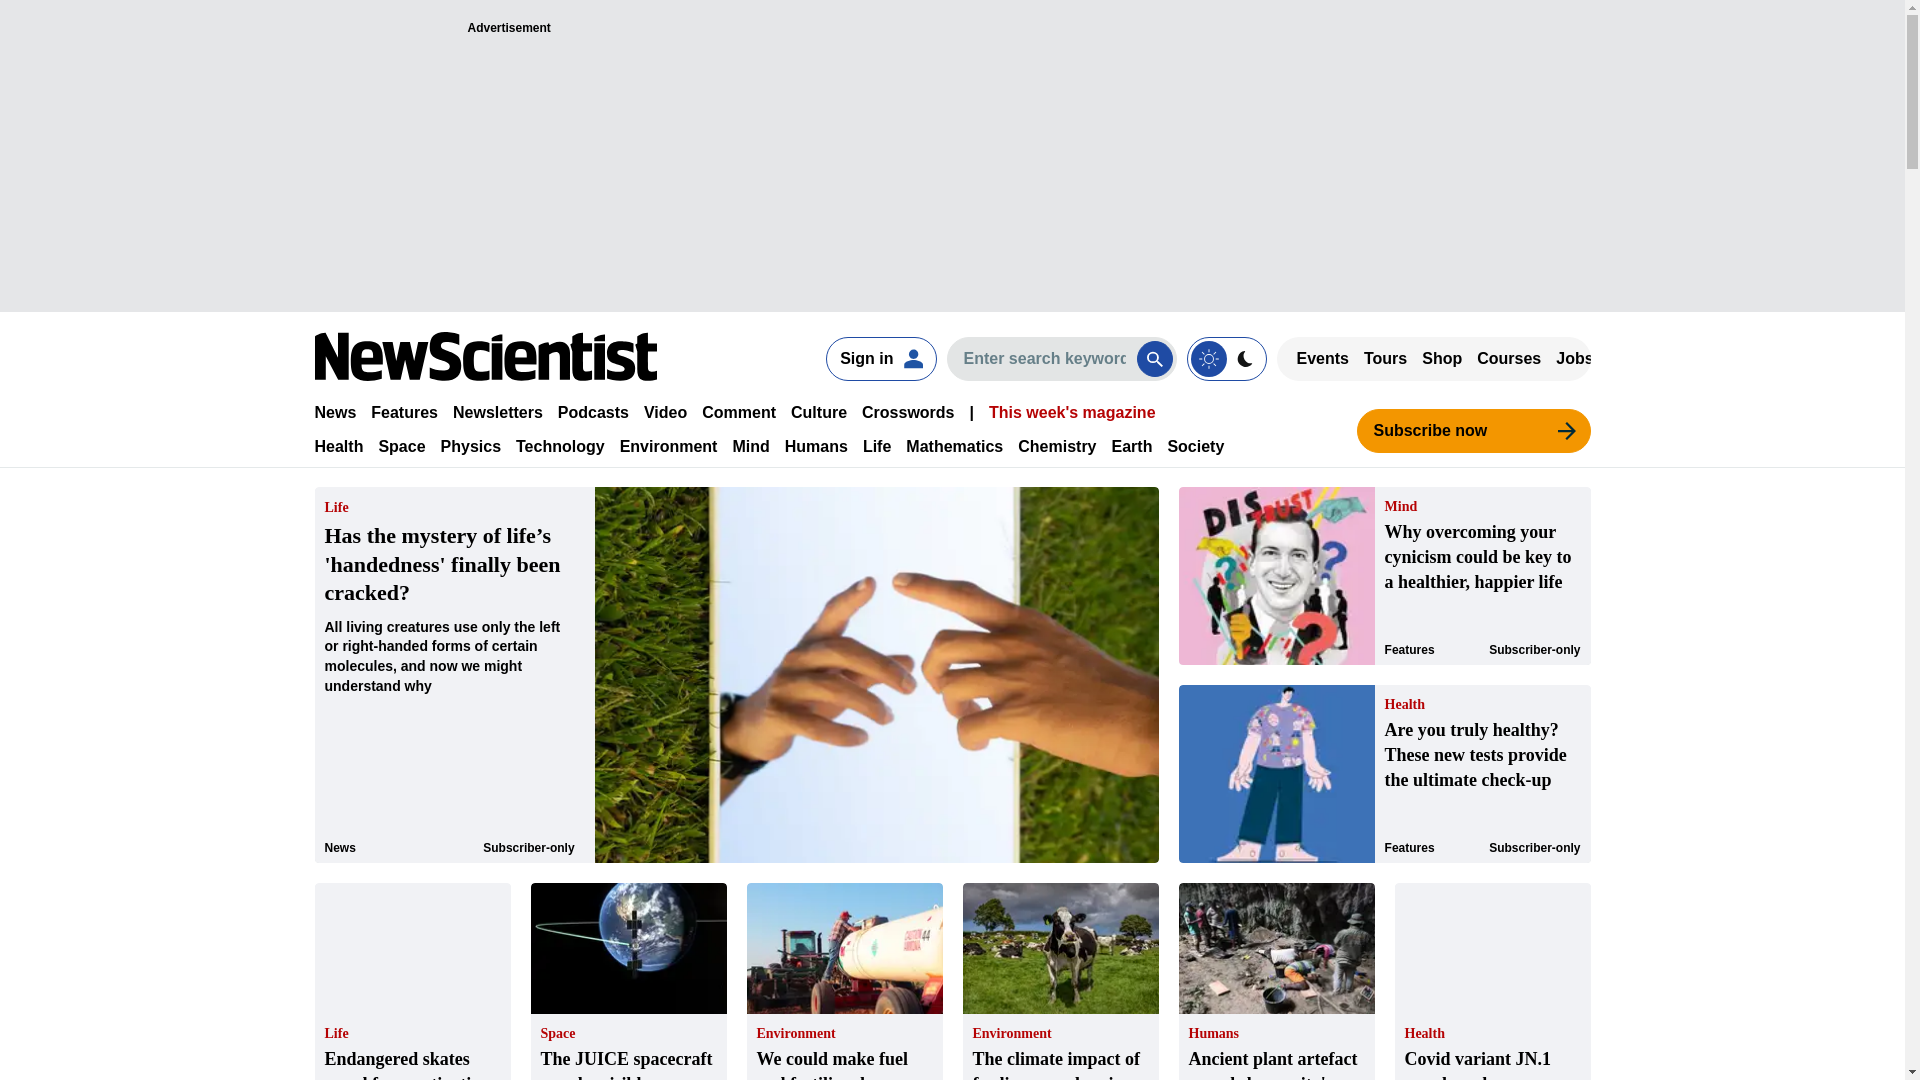 The height and width of the screenshot is (1080, 1920). Describe the element at coordinates (1385, 358) in the screenshot. I see `Tours` at that location.